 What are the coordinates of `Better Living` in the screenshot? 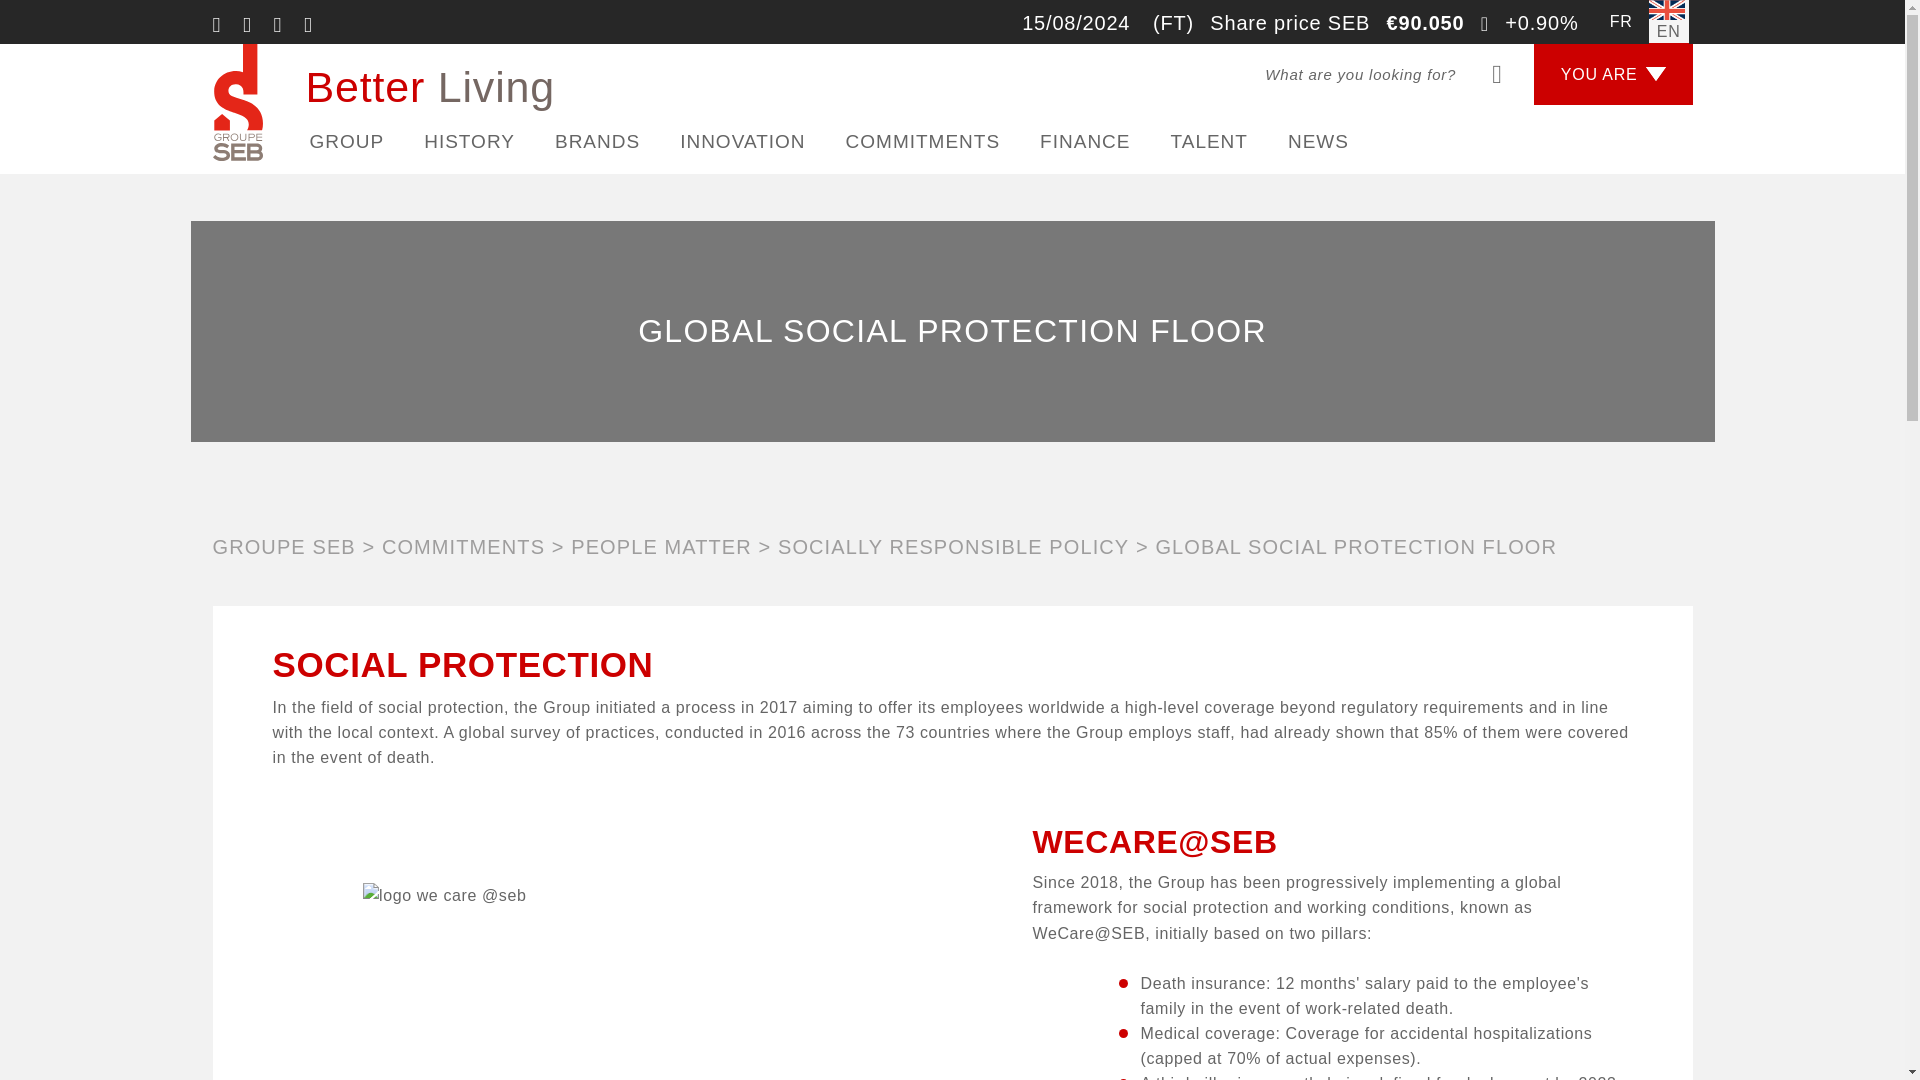 It's located at (382, 102).